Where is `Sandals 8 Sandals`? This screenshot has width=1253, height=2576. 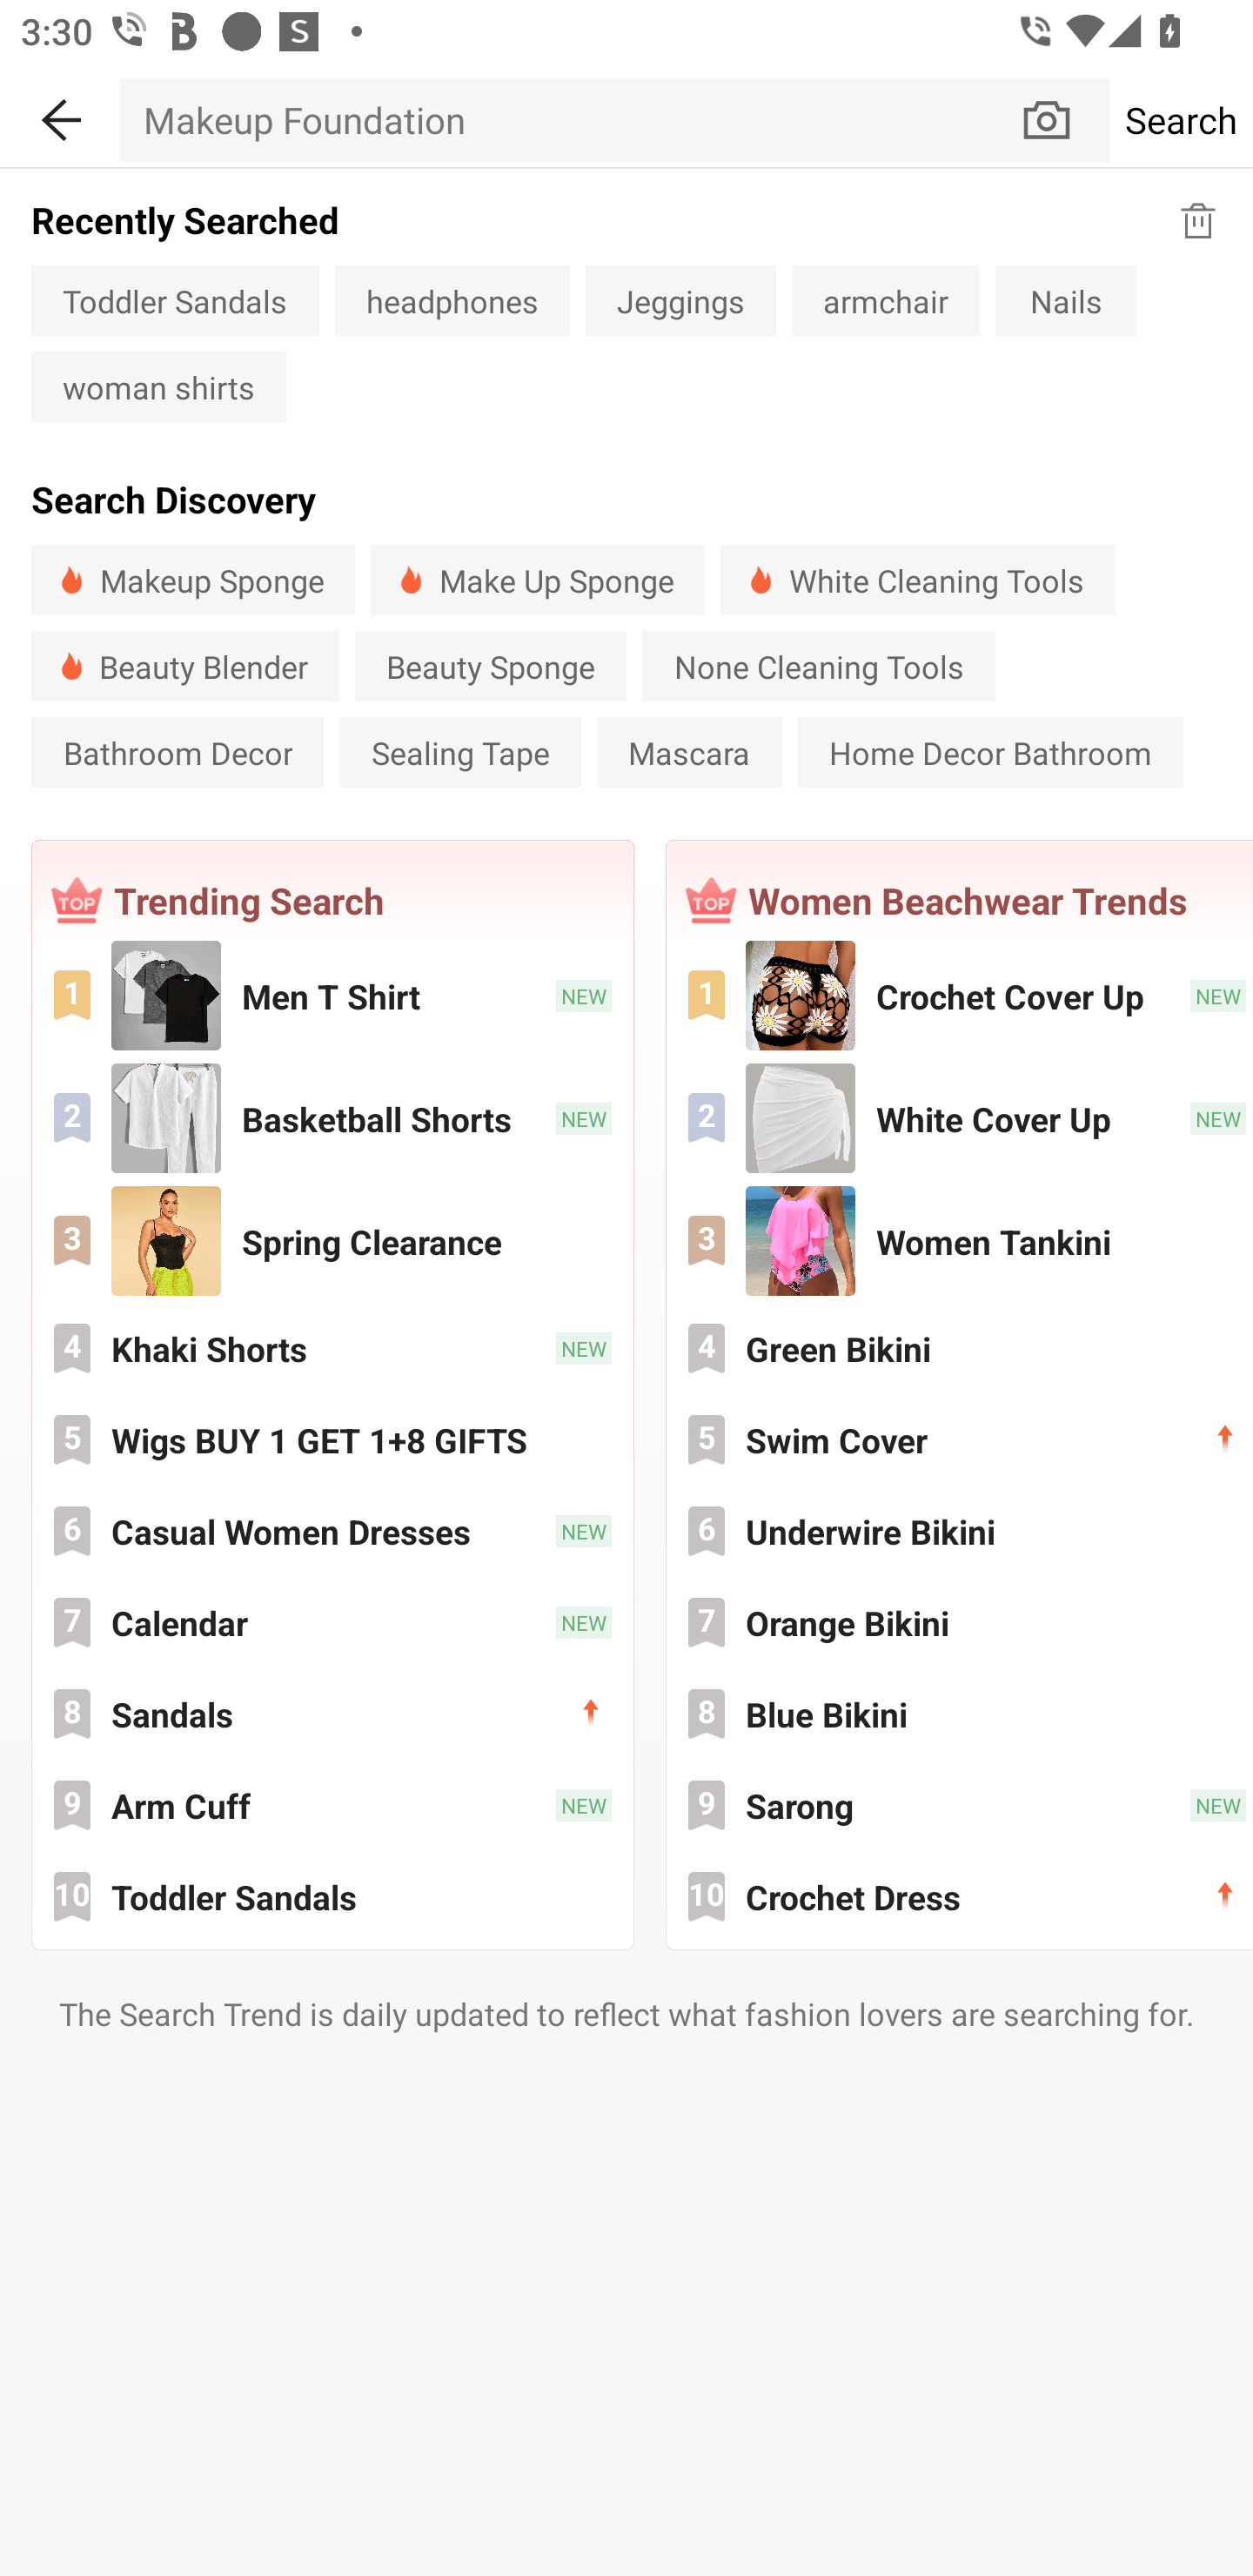 Sandals 8 Sandals is located at coordinates (332, 1713).